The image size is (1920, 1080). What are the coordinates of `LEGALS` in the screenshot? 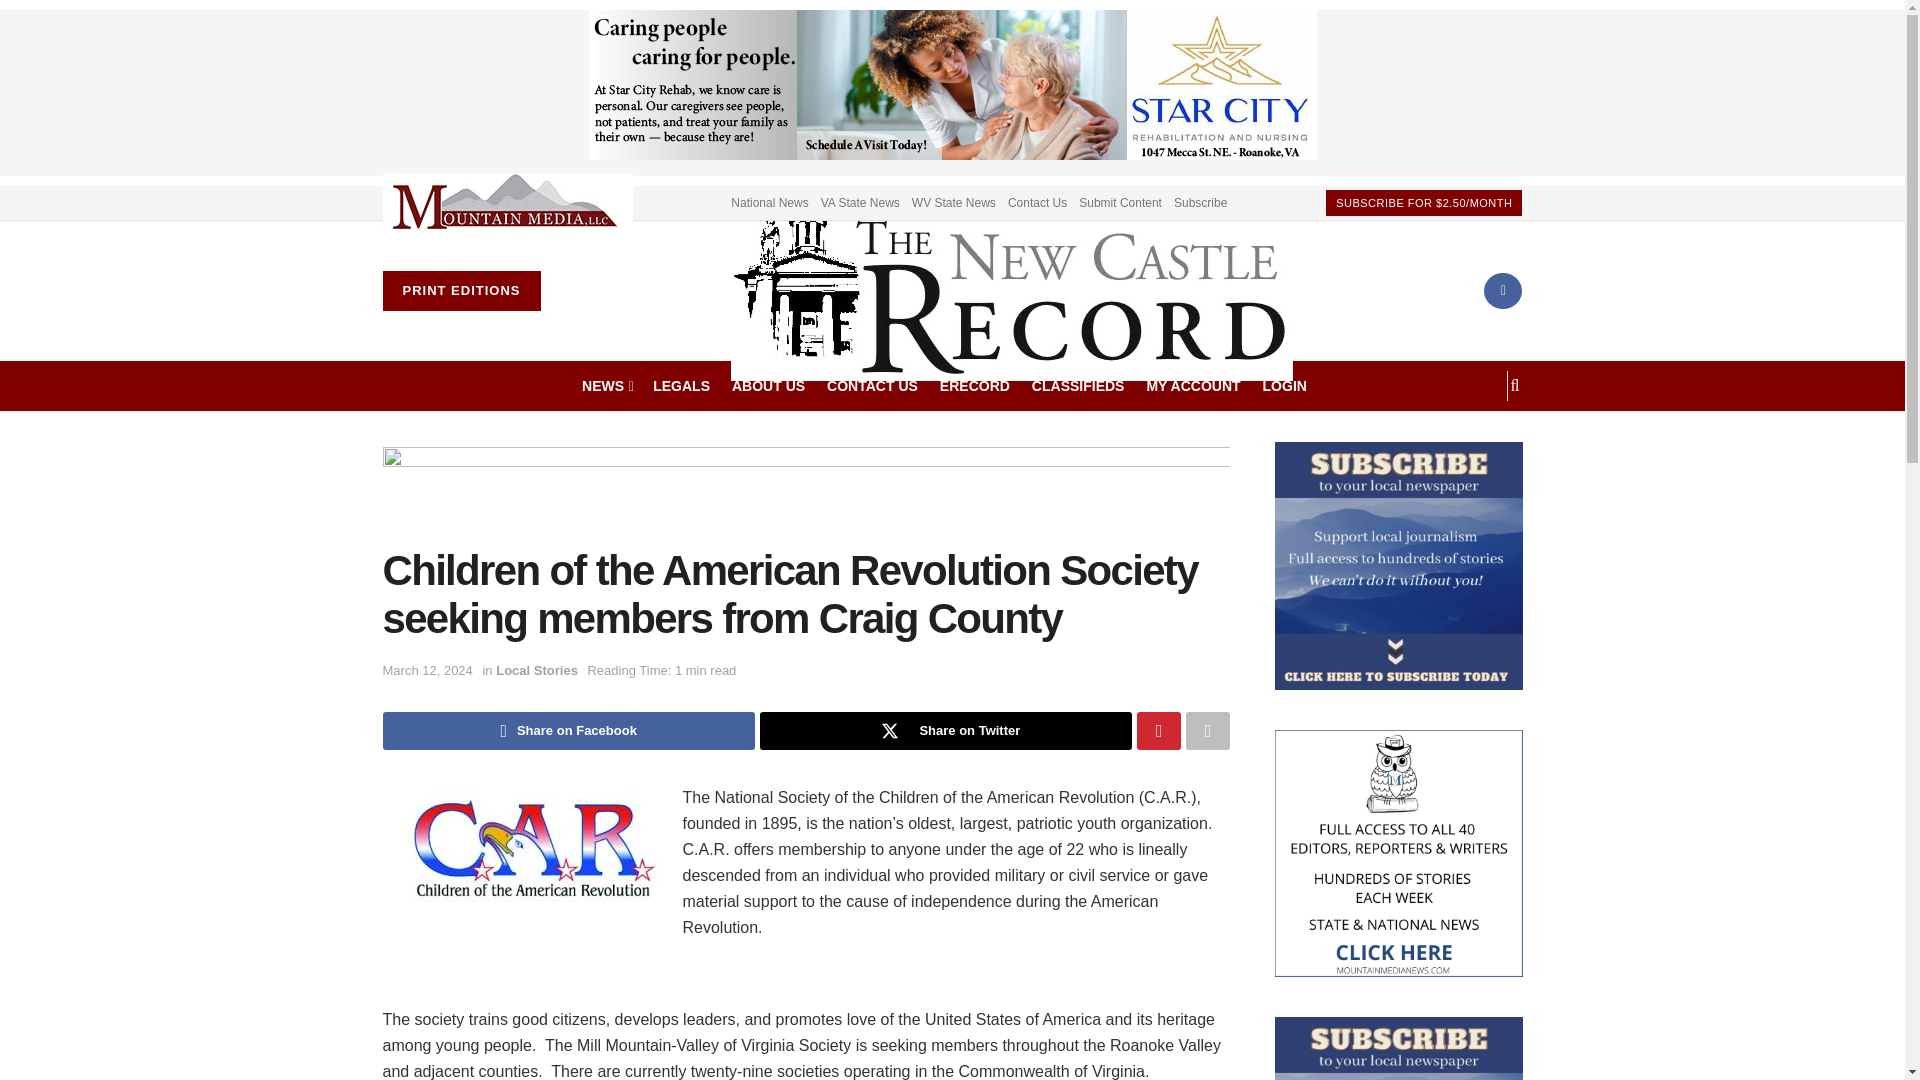 It's located at (681, 385).